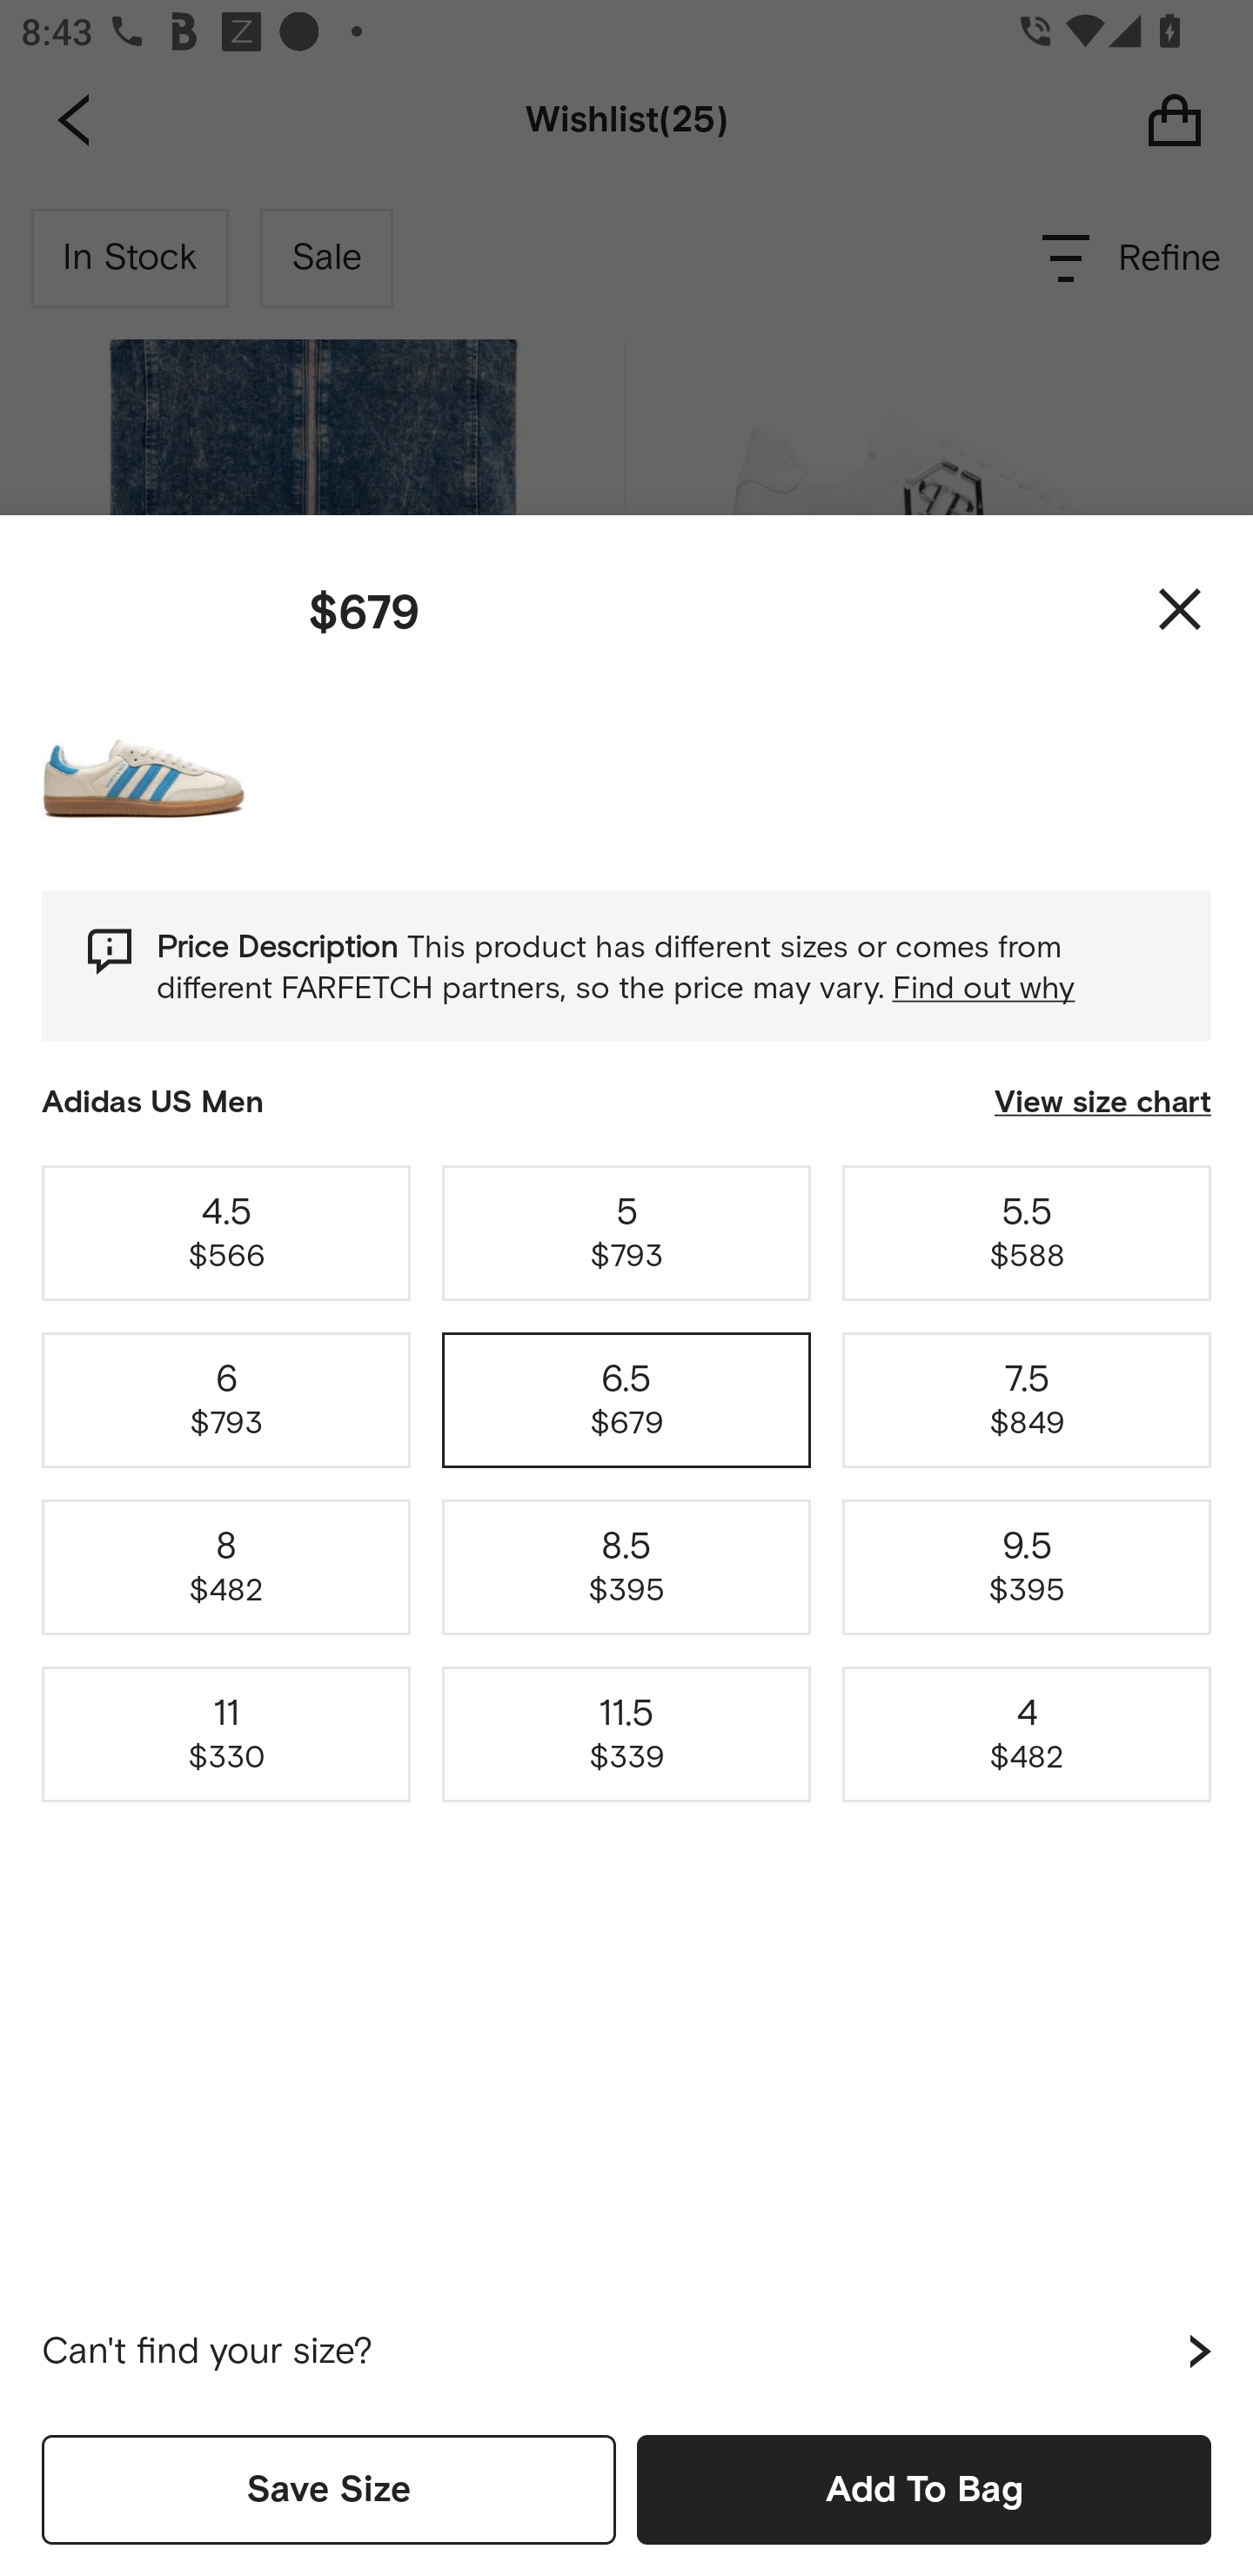  Describe the element at coordinates (1027, 1399) in the screenshot. I see `7.5 $849` at that location.